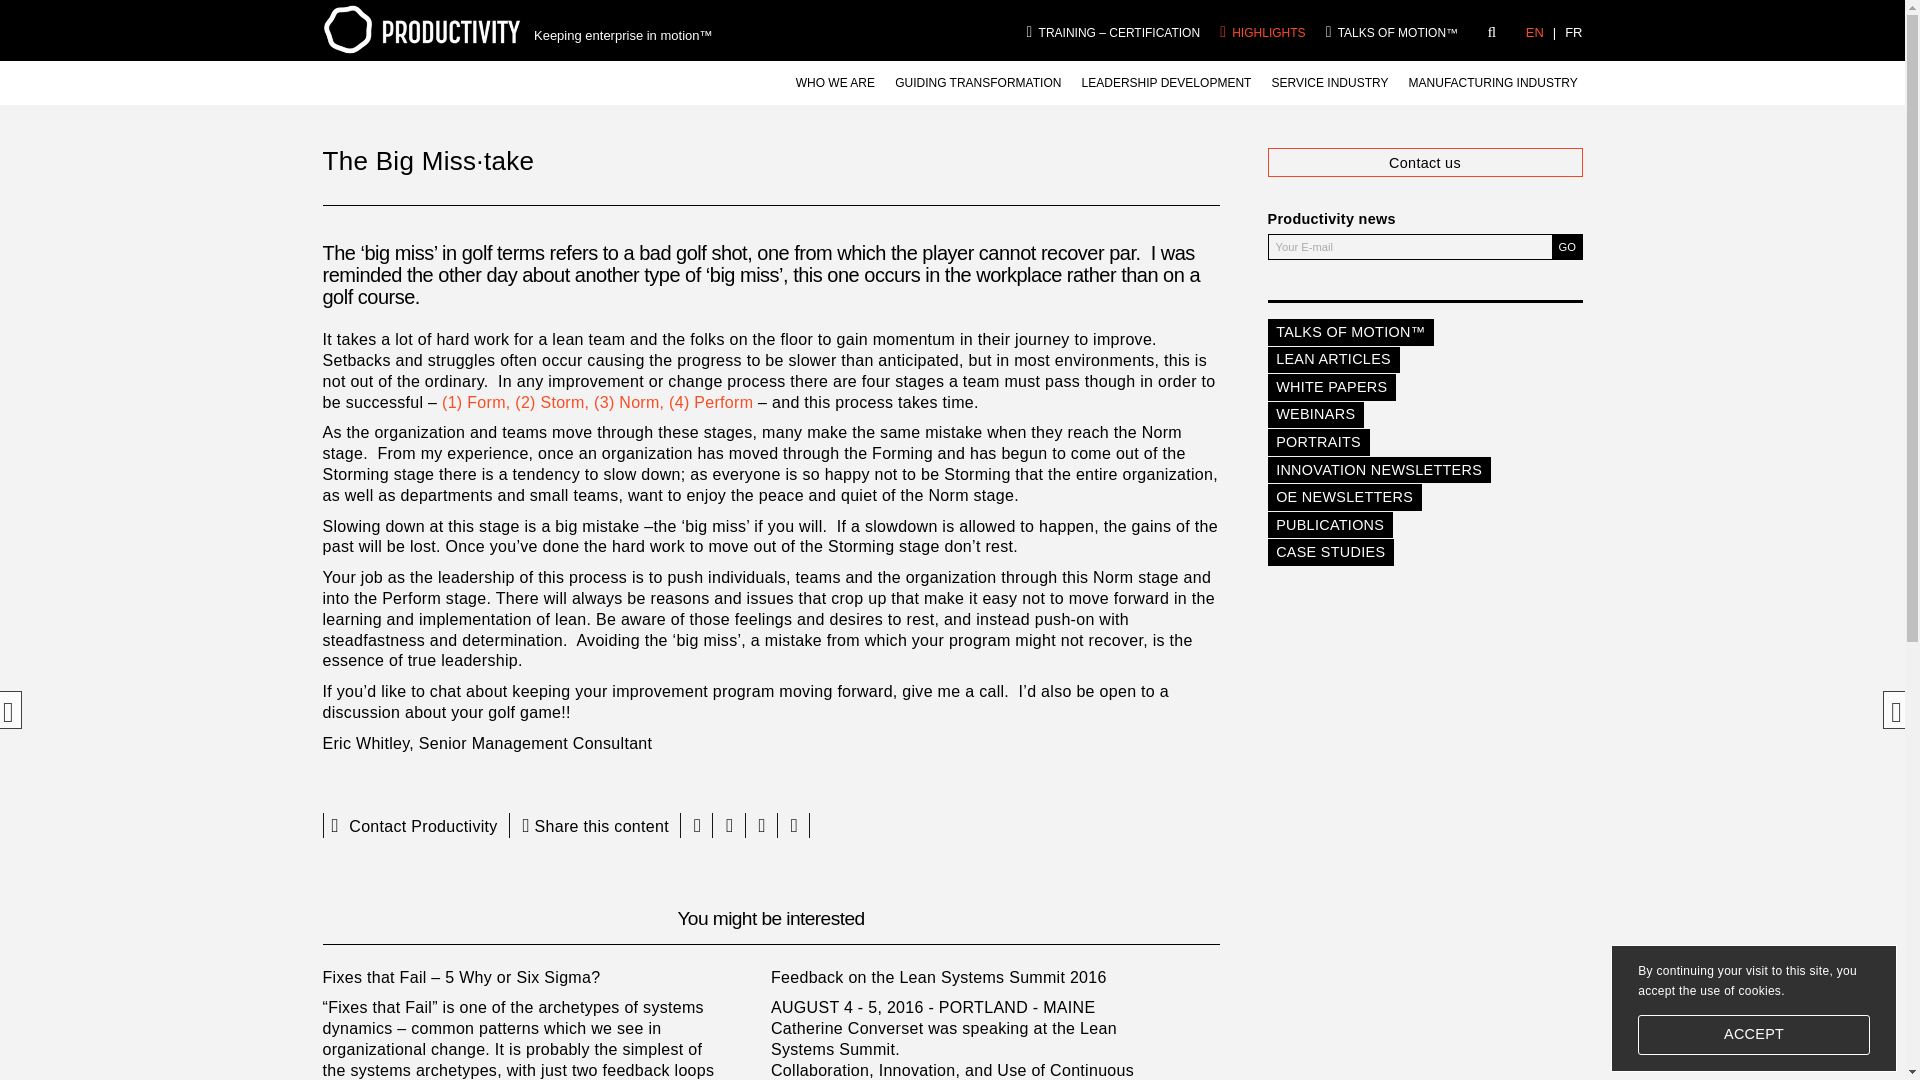 This screenshot has height=1080, width=1920. I want to click on Go, so click(1566, 247).